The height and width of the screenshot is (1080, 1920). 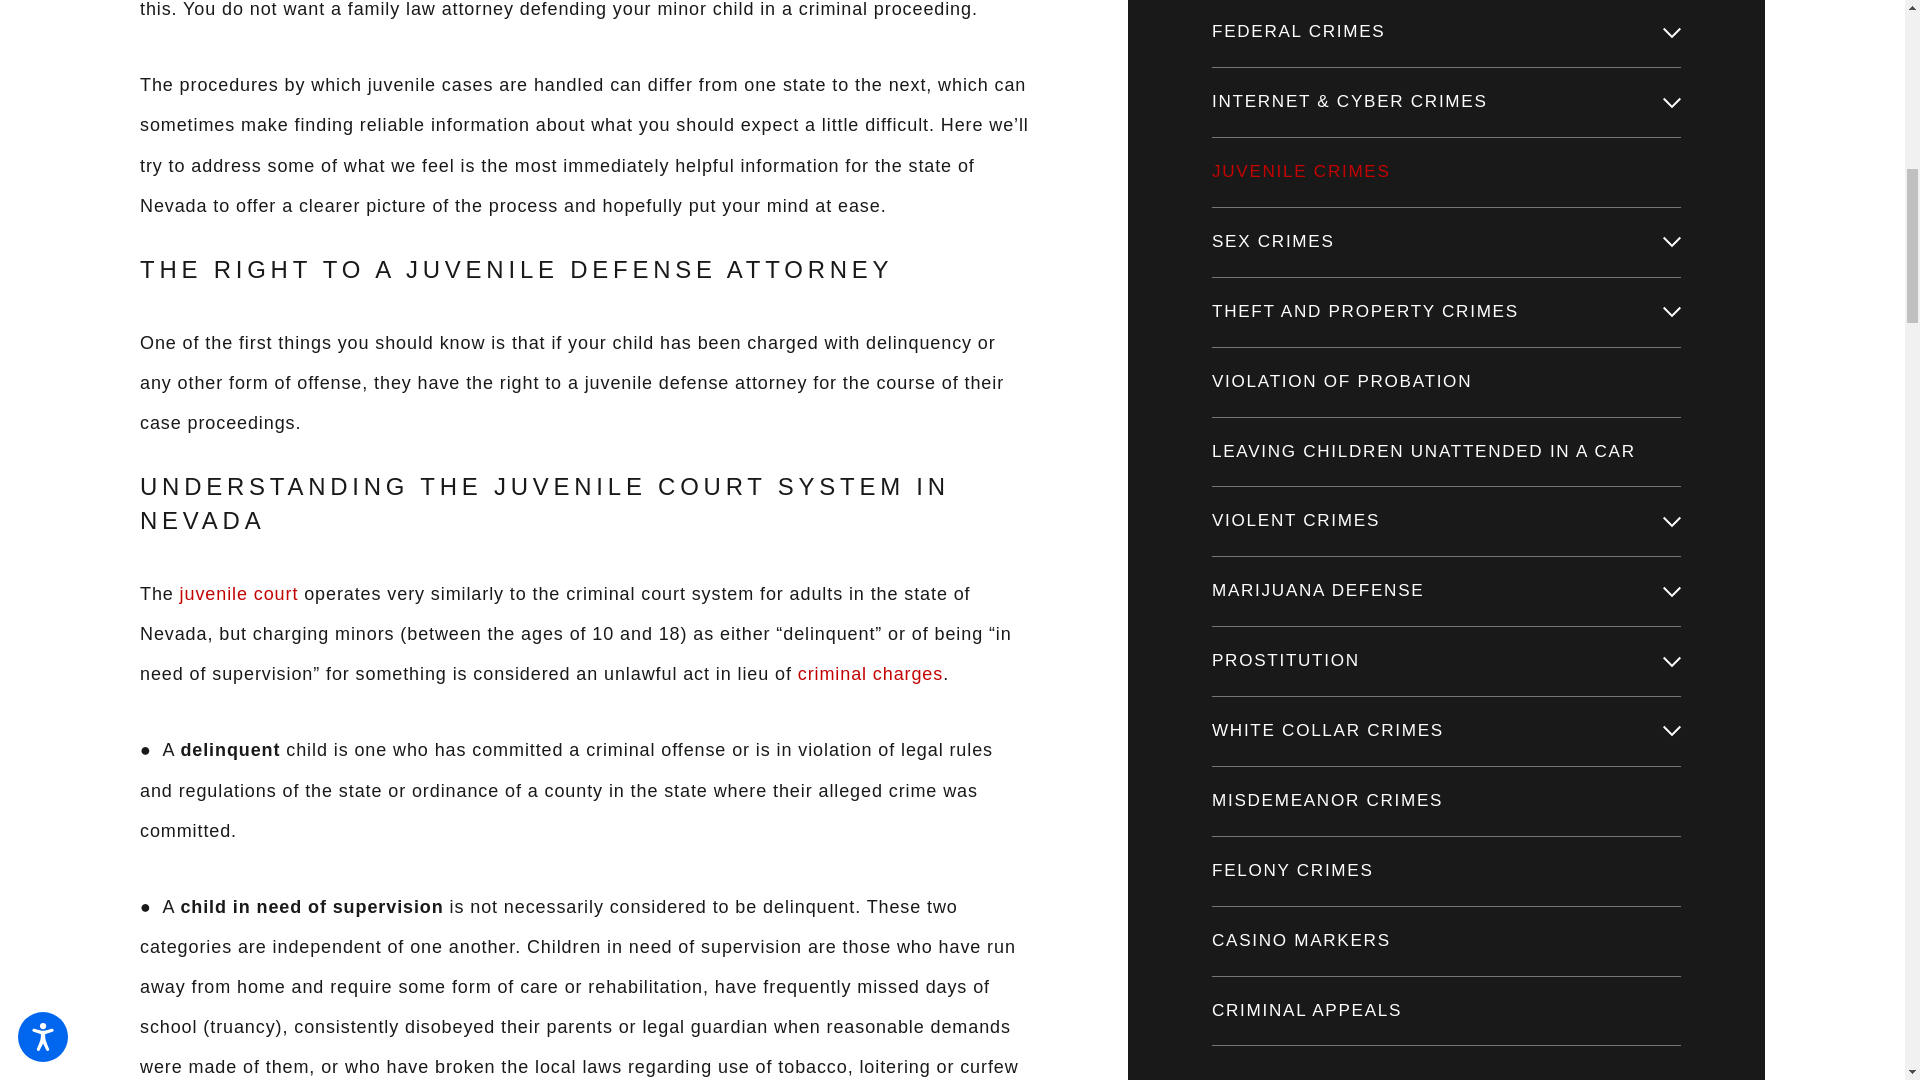 What do you see at coordinates (1672, 592) in the screenshot?
I see `Open child menu of Marijuana Defense` at bounding box center [1672, 592].